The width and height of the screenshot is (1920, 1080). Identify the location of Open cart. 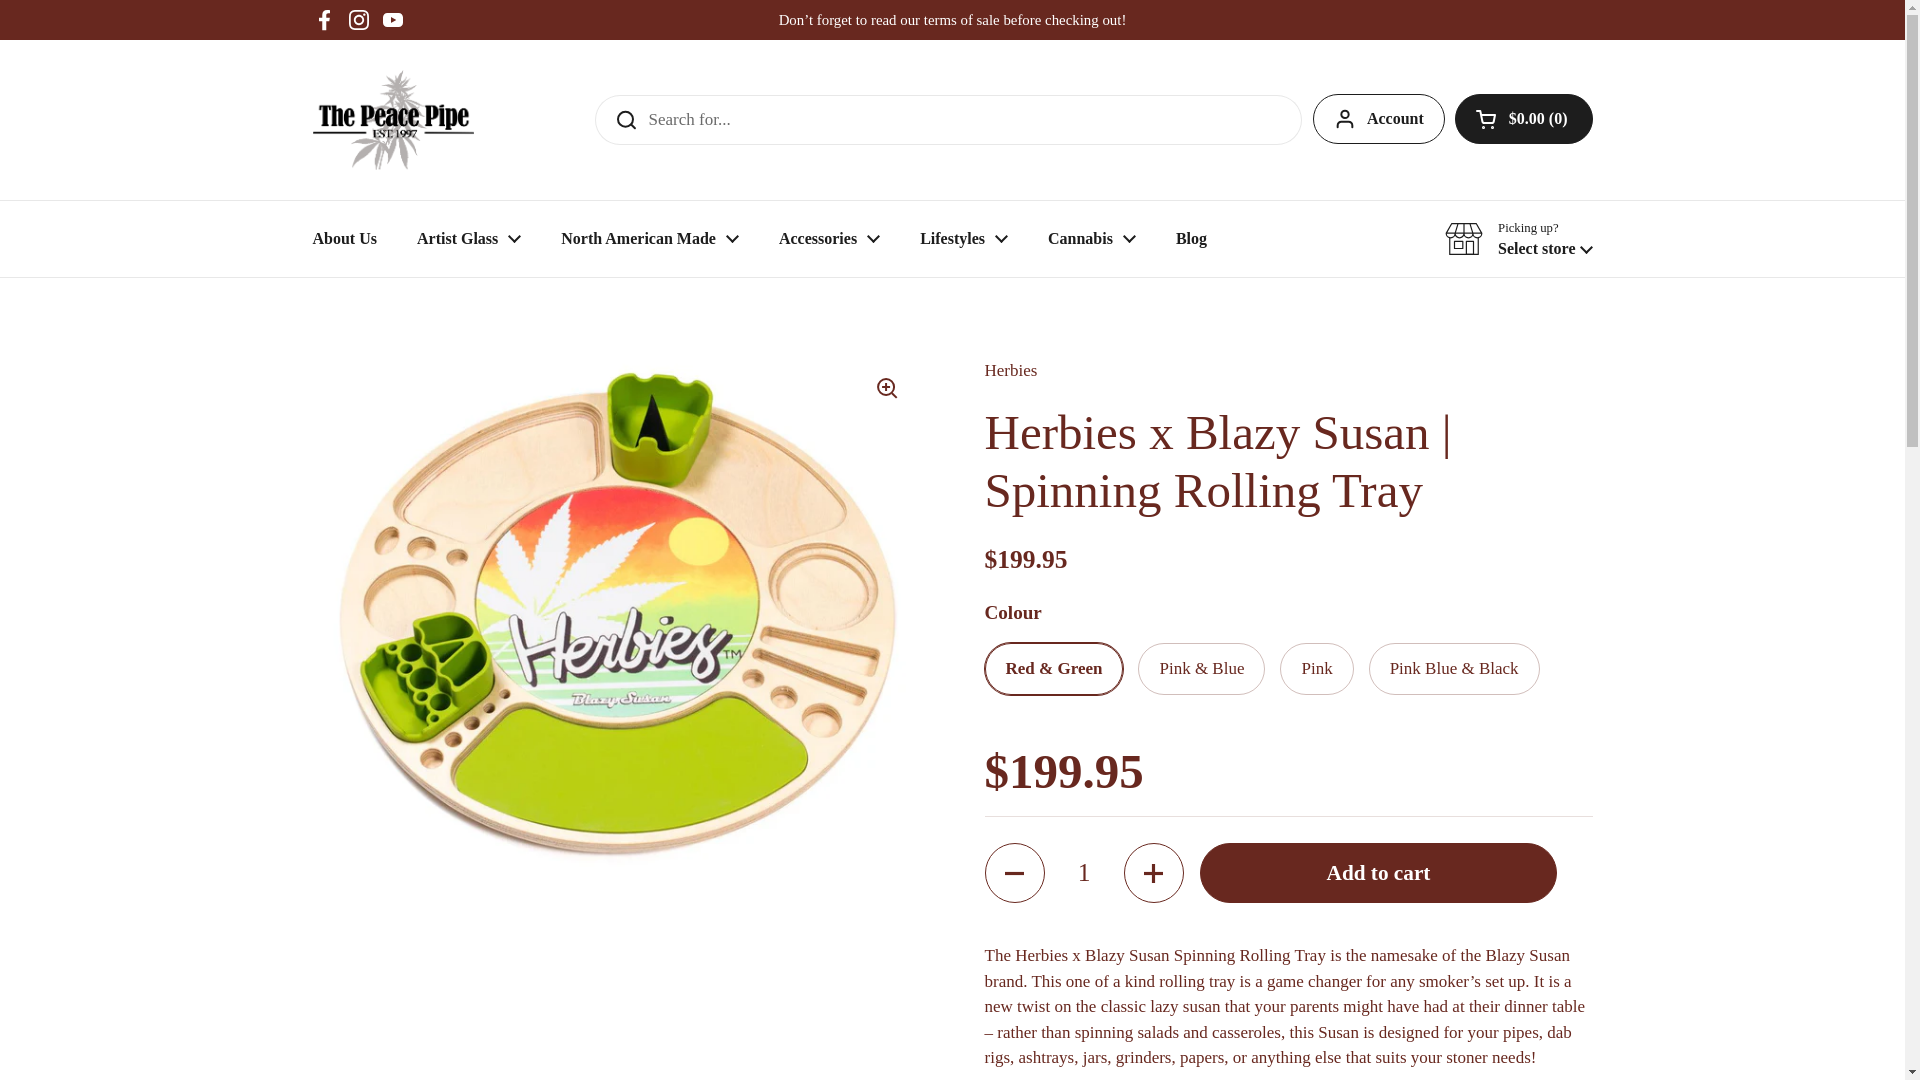
(1524, 118).